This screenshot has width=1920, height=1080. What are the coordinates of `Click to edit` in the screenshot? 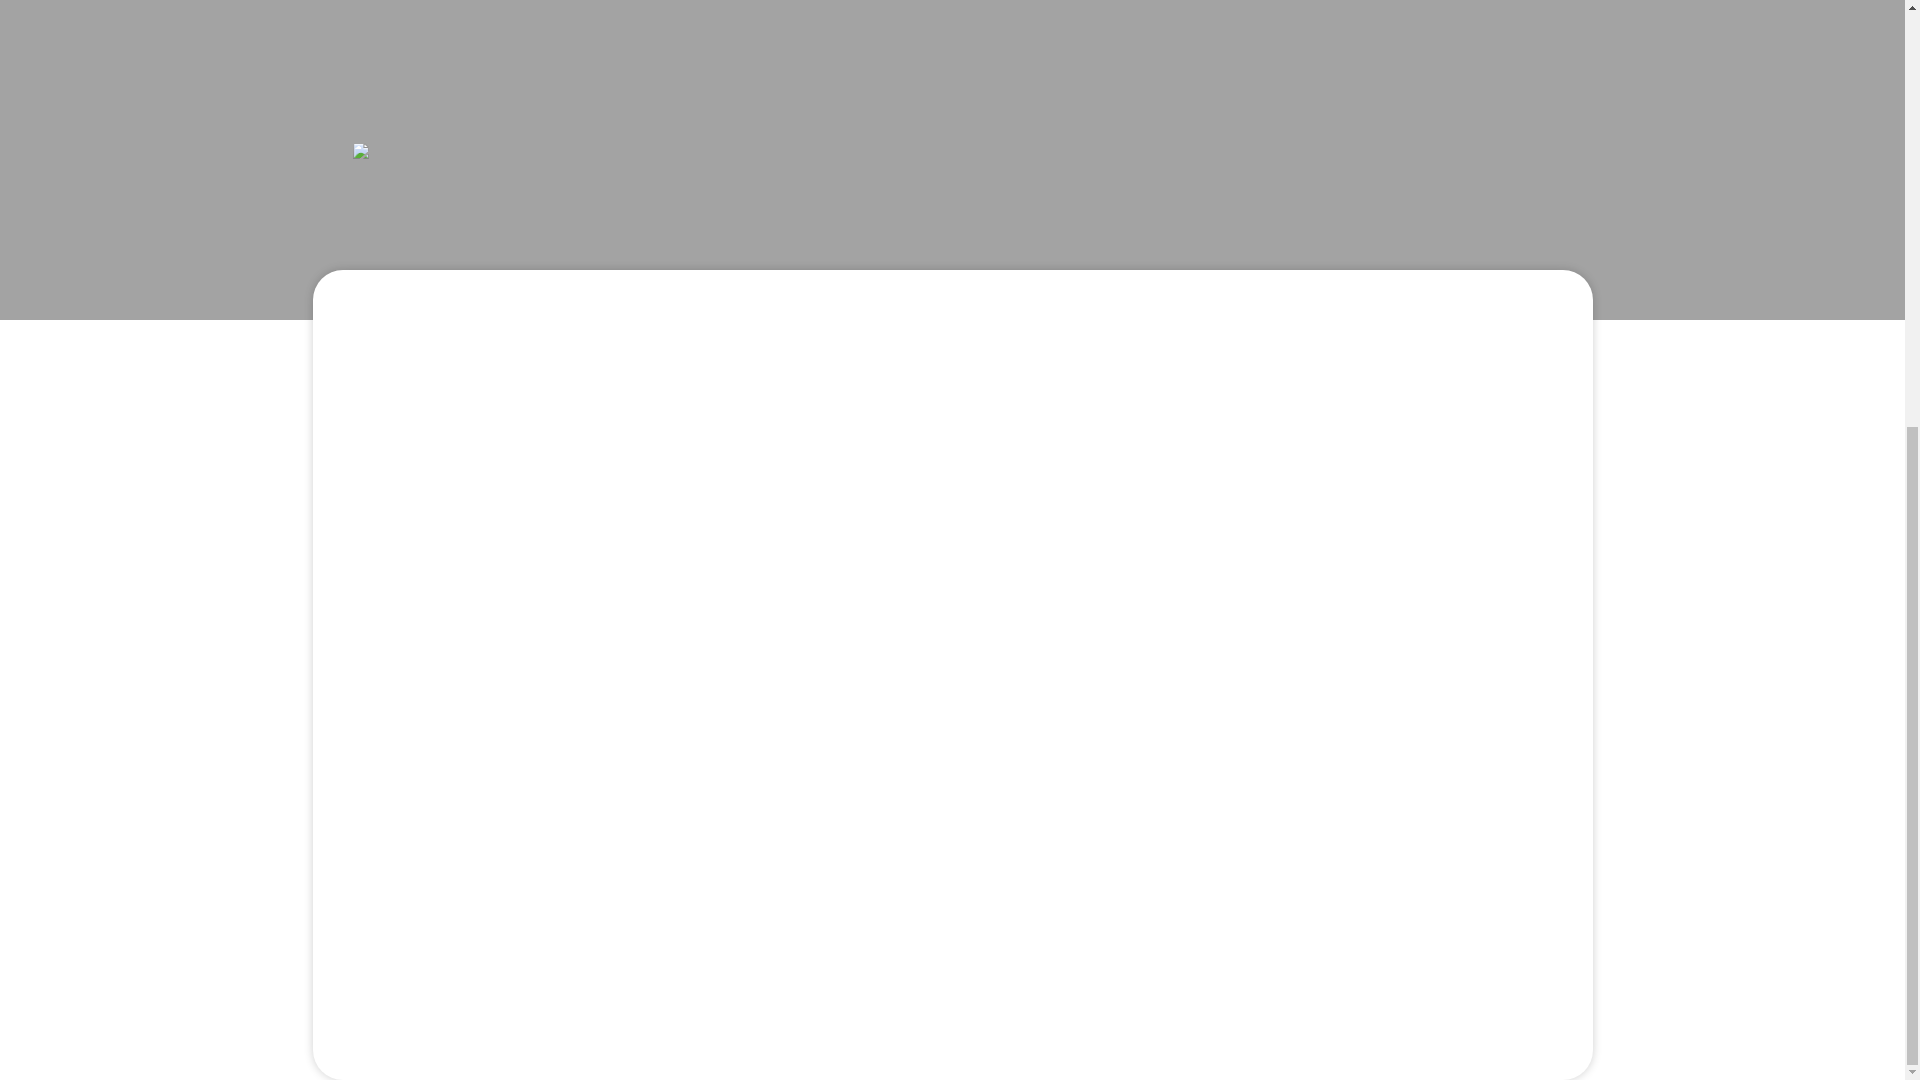 It's located at (956, 696).